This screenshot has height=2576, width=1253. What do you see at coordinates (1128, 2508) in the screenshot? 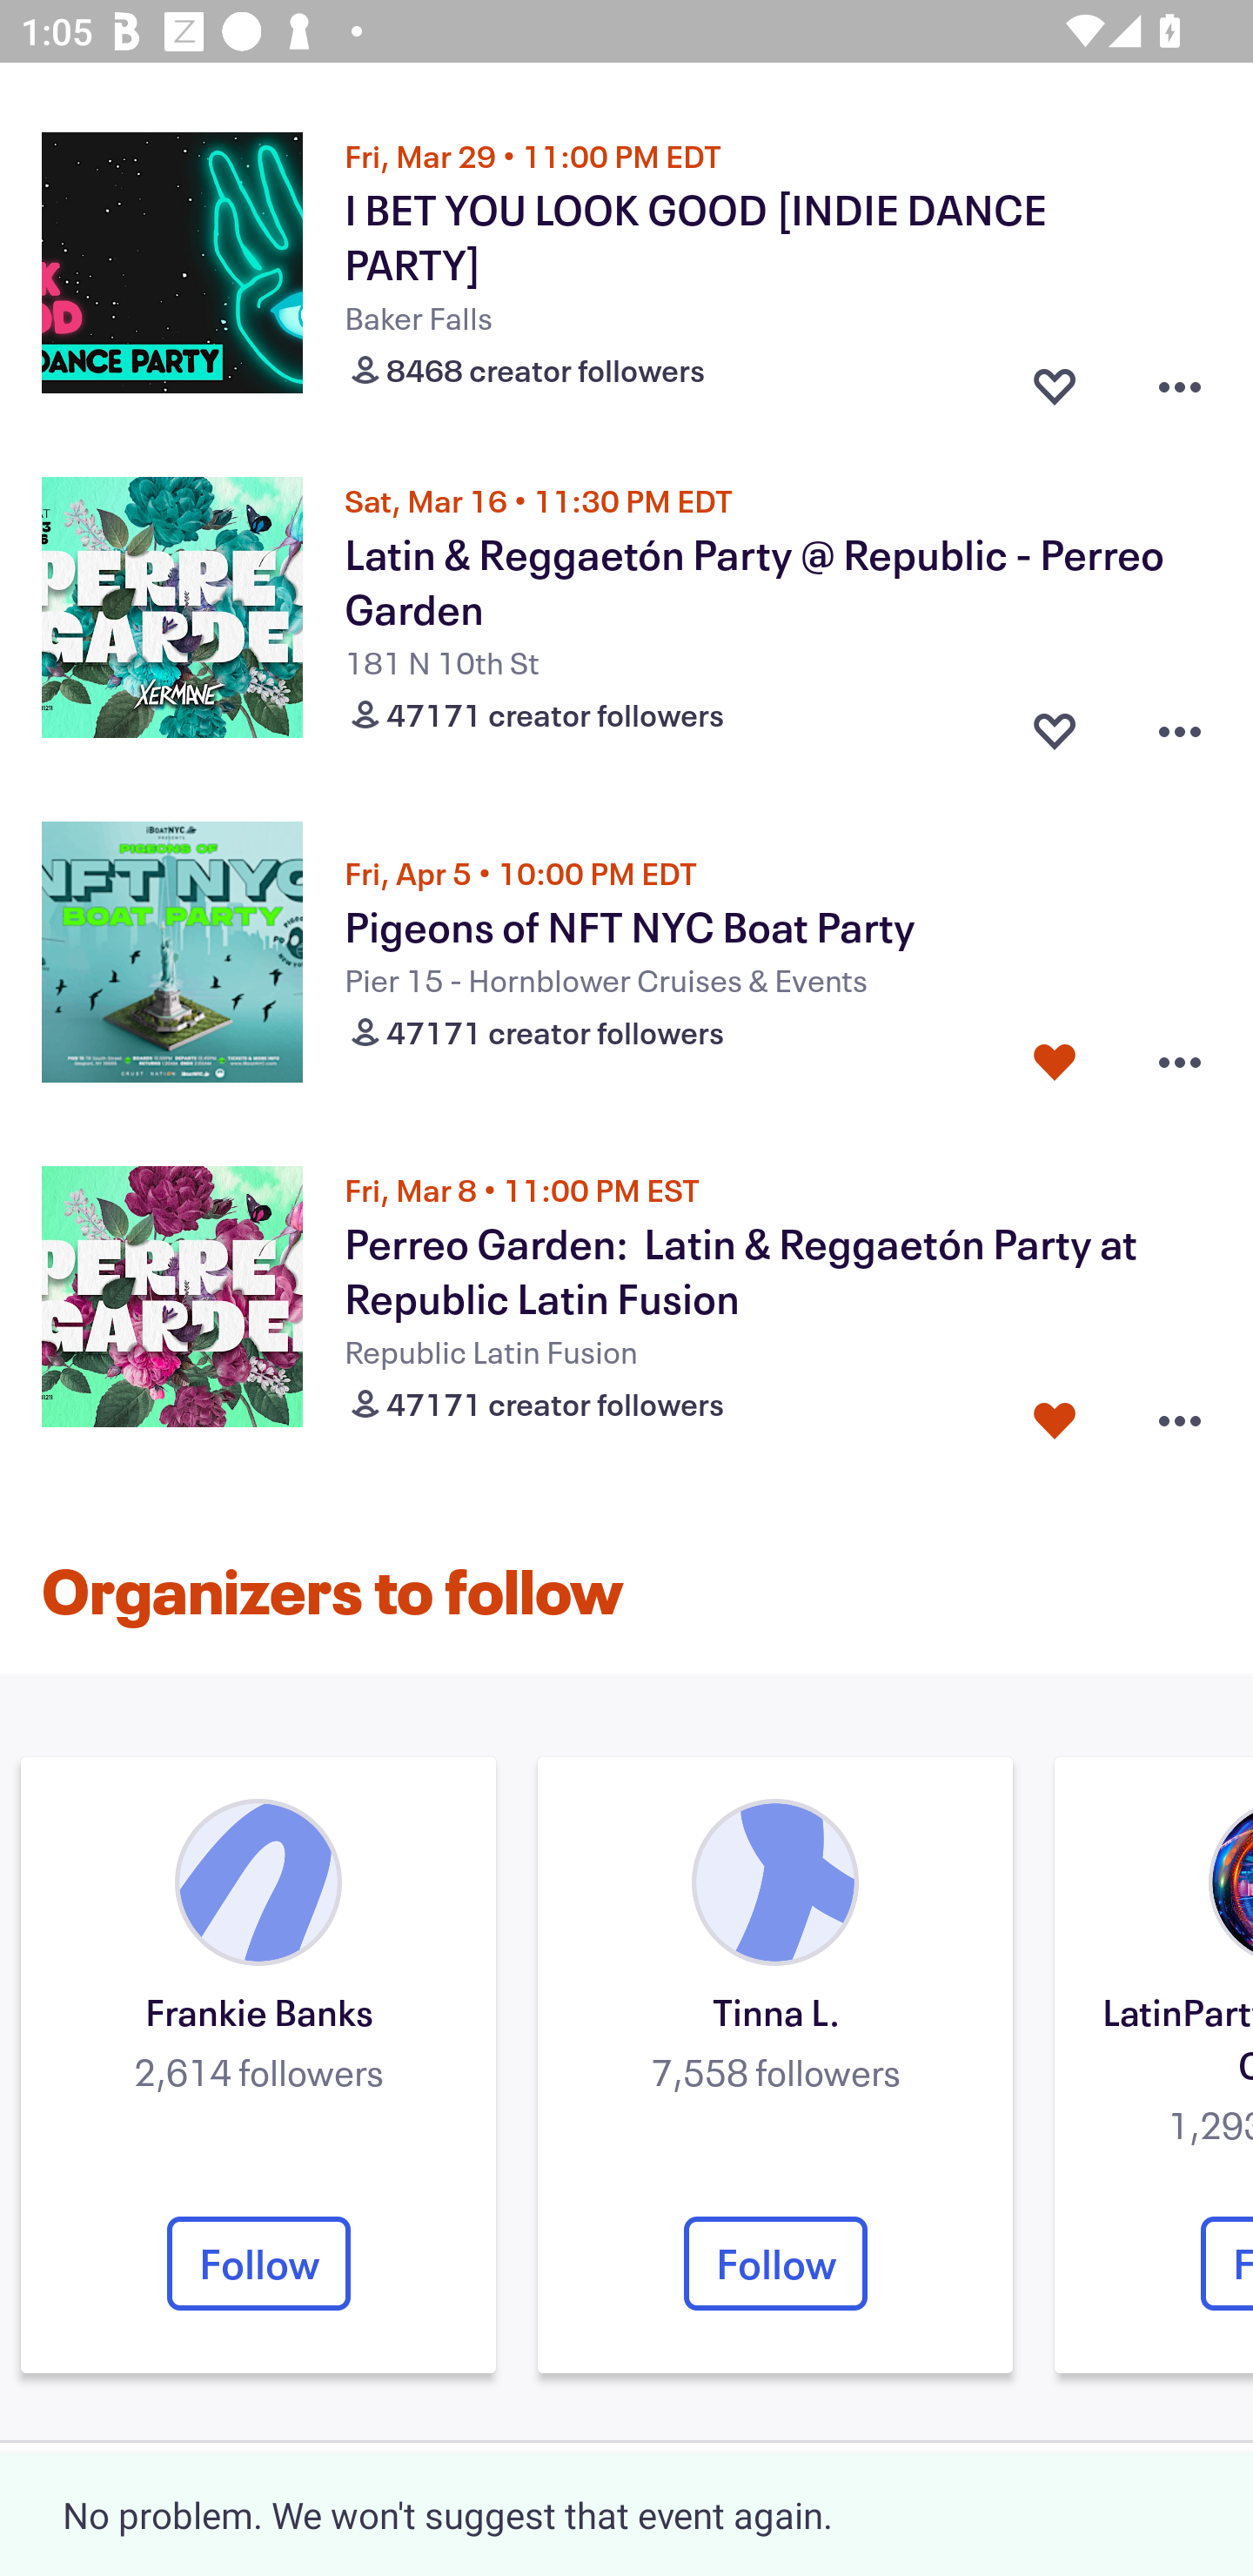
I see `More` at bounding box center [1128, 2508].